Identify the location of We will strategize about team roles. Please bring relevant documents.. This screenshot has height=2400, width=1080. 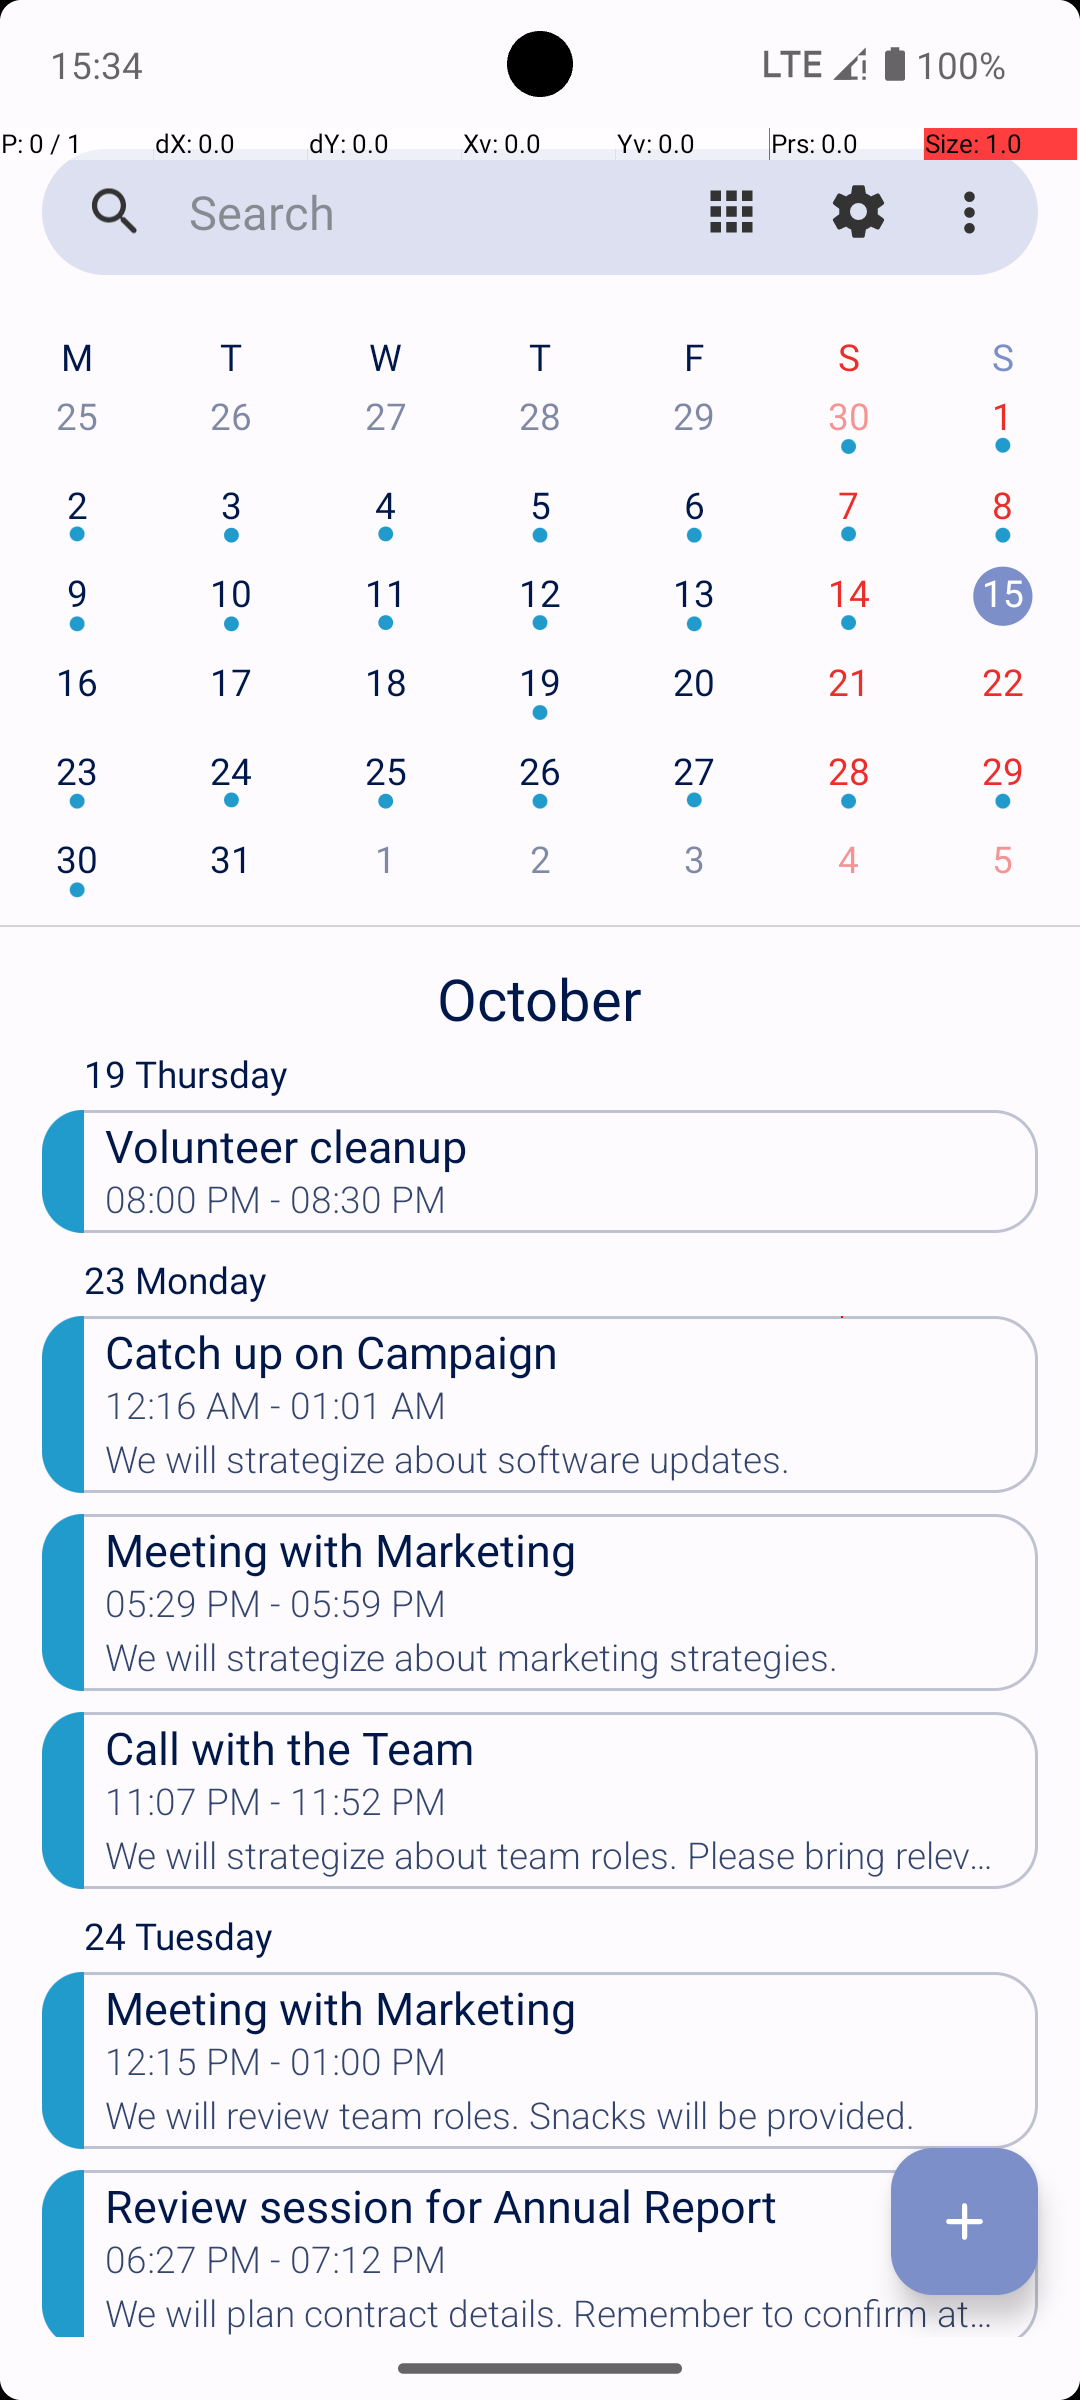
(572, 1862).